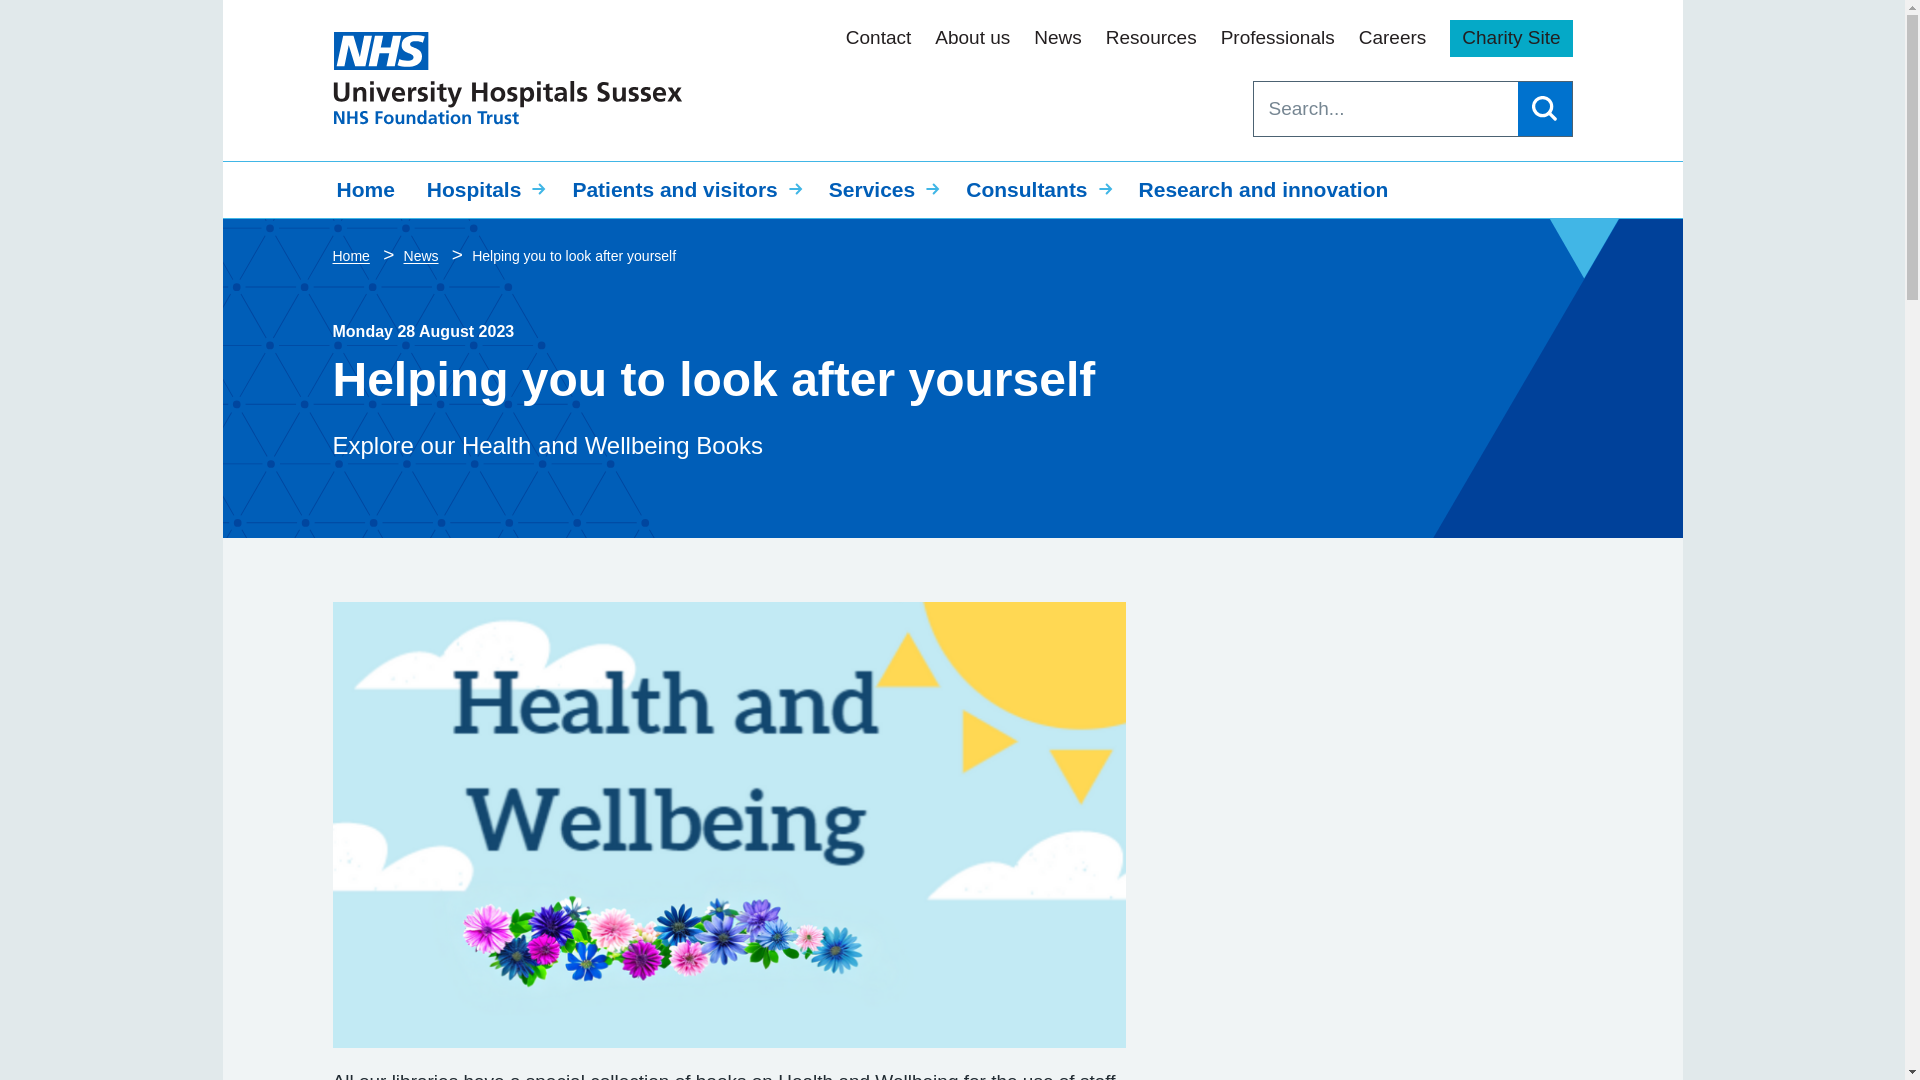  I want to click on Go to News., so click(423, 256).